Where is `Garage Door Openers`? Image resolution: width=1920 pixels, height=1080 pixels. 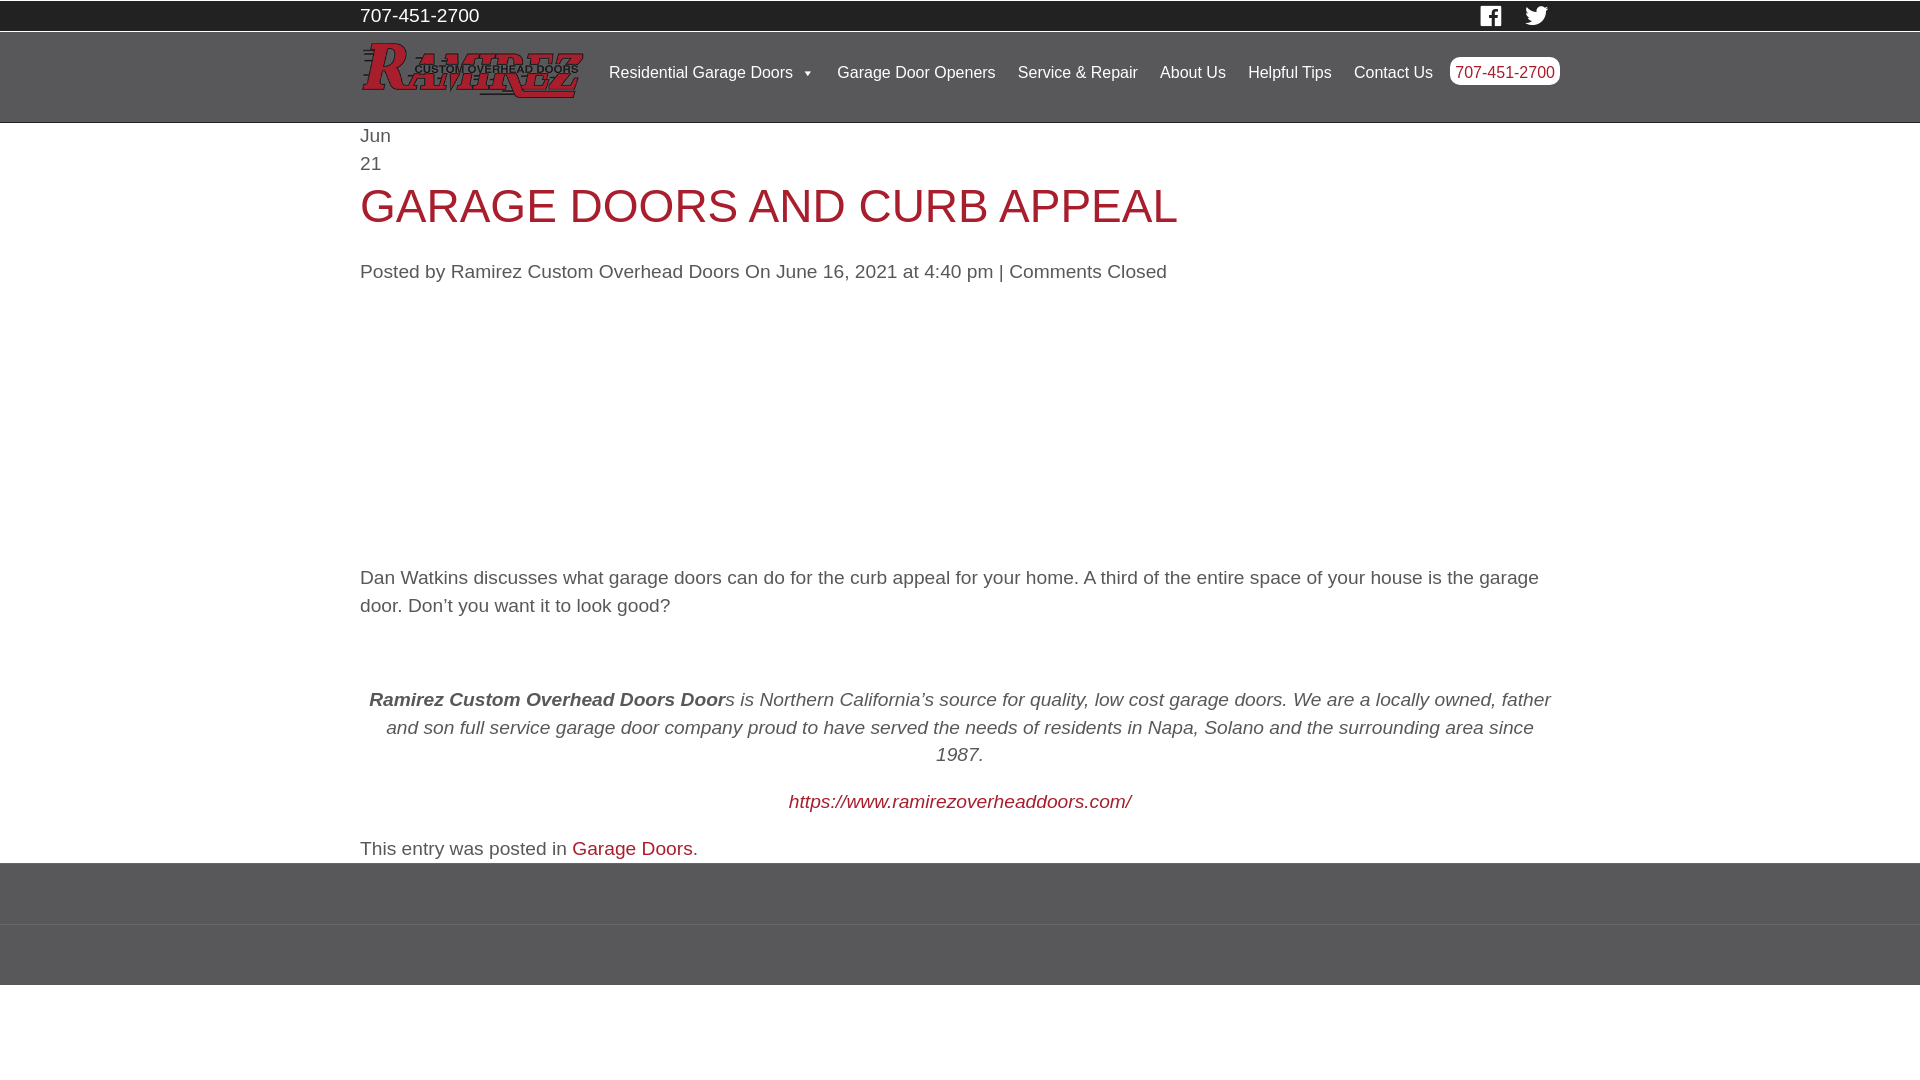 Garage Door Openers is located at coordinates (916, 70).